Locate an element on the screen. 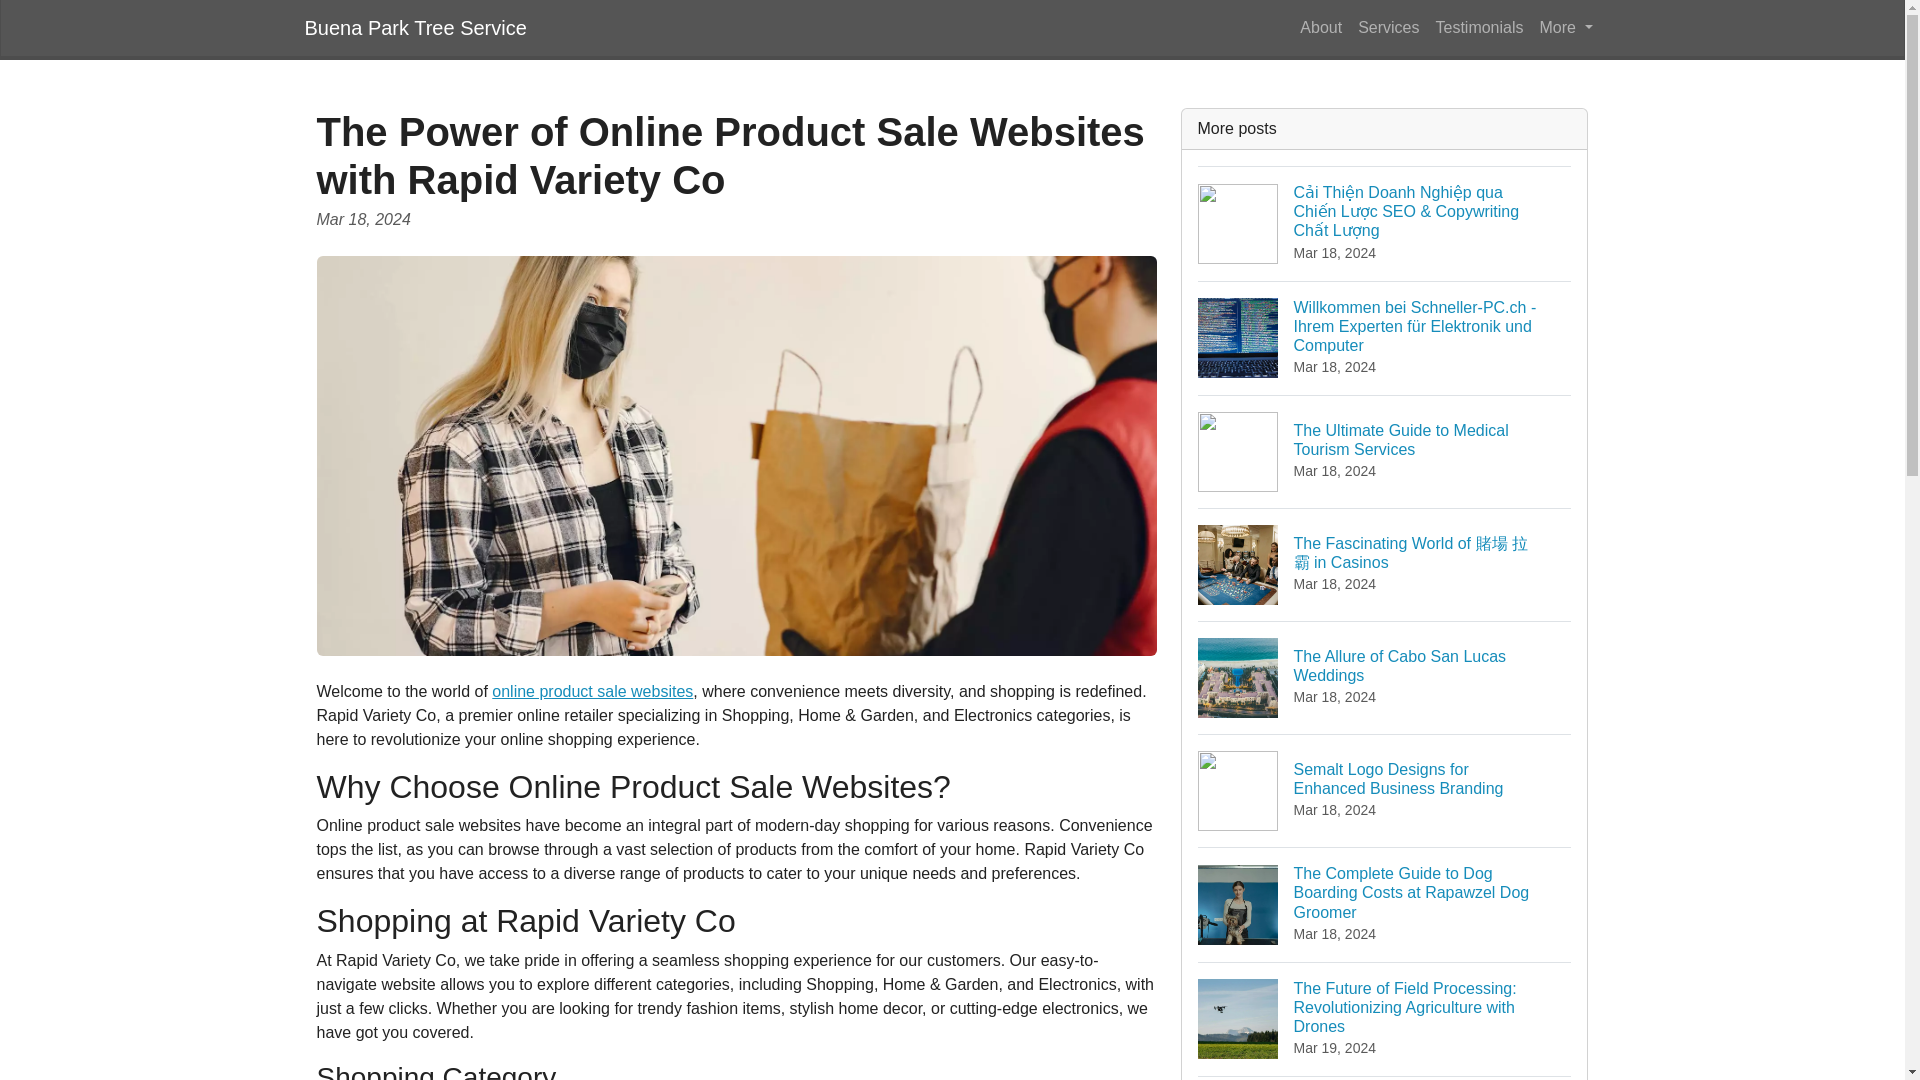 This screenshot has height=1080, width=1920. Services is located at coordinates (1478, 27).